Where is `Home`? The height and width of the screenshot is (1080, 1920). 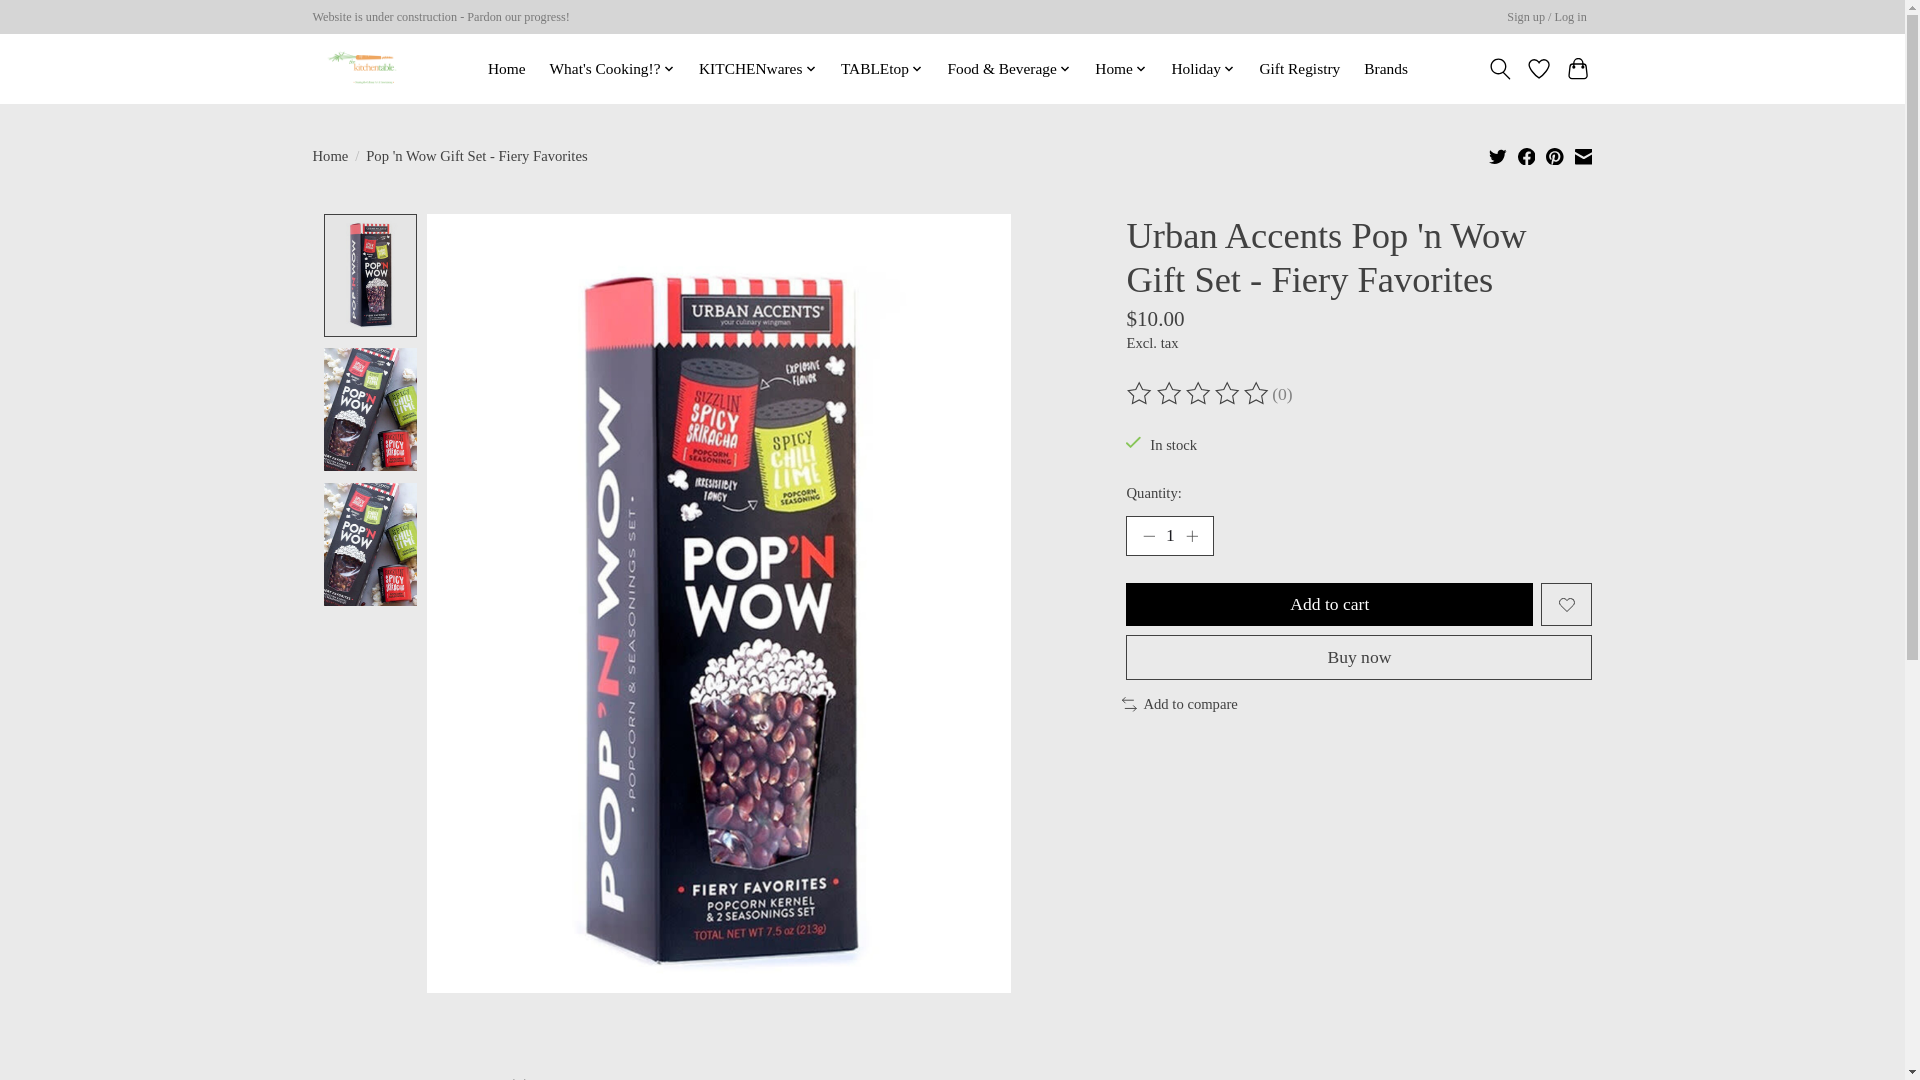 Home is located at coordinates (507, 69).